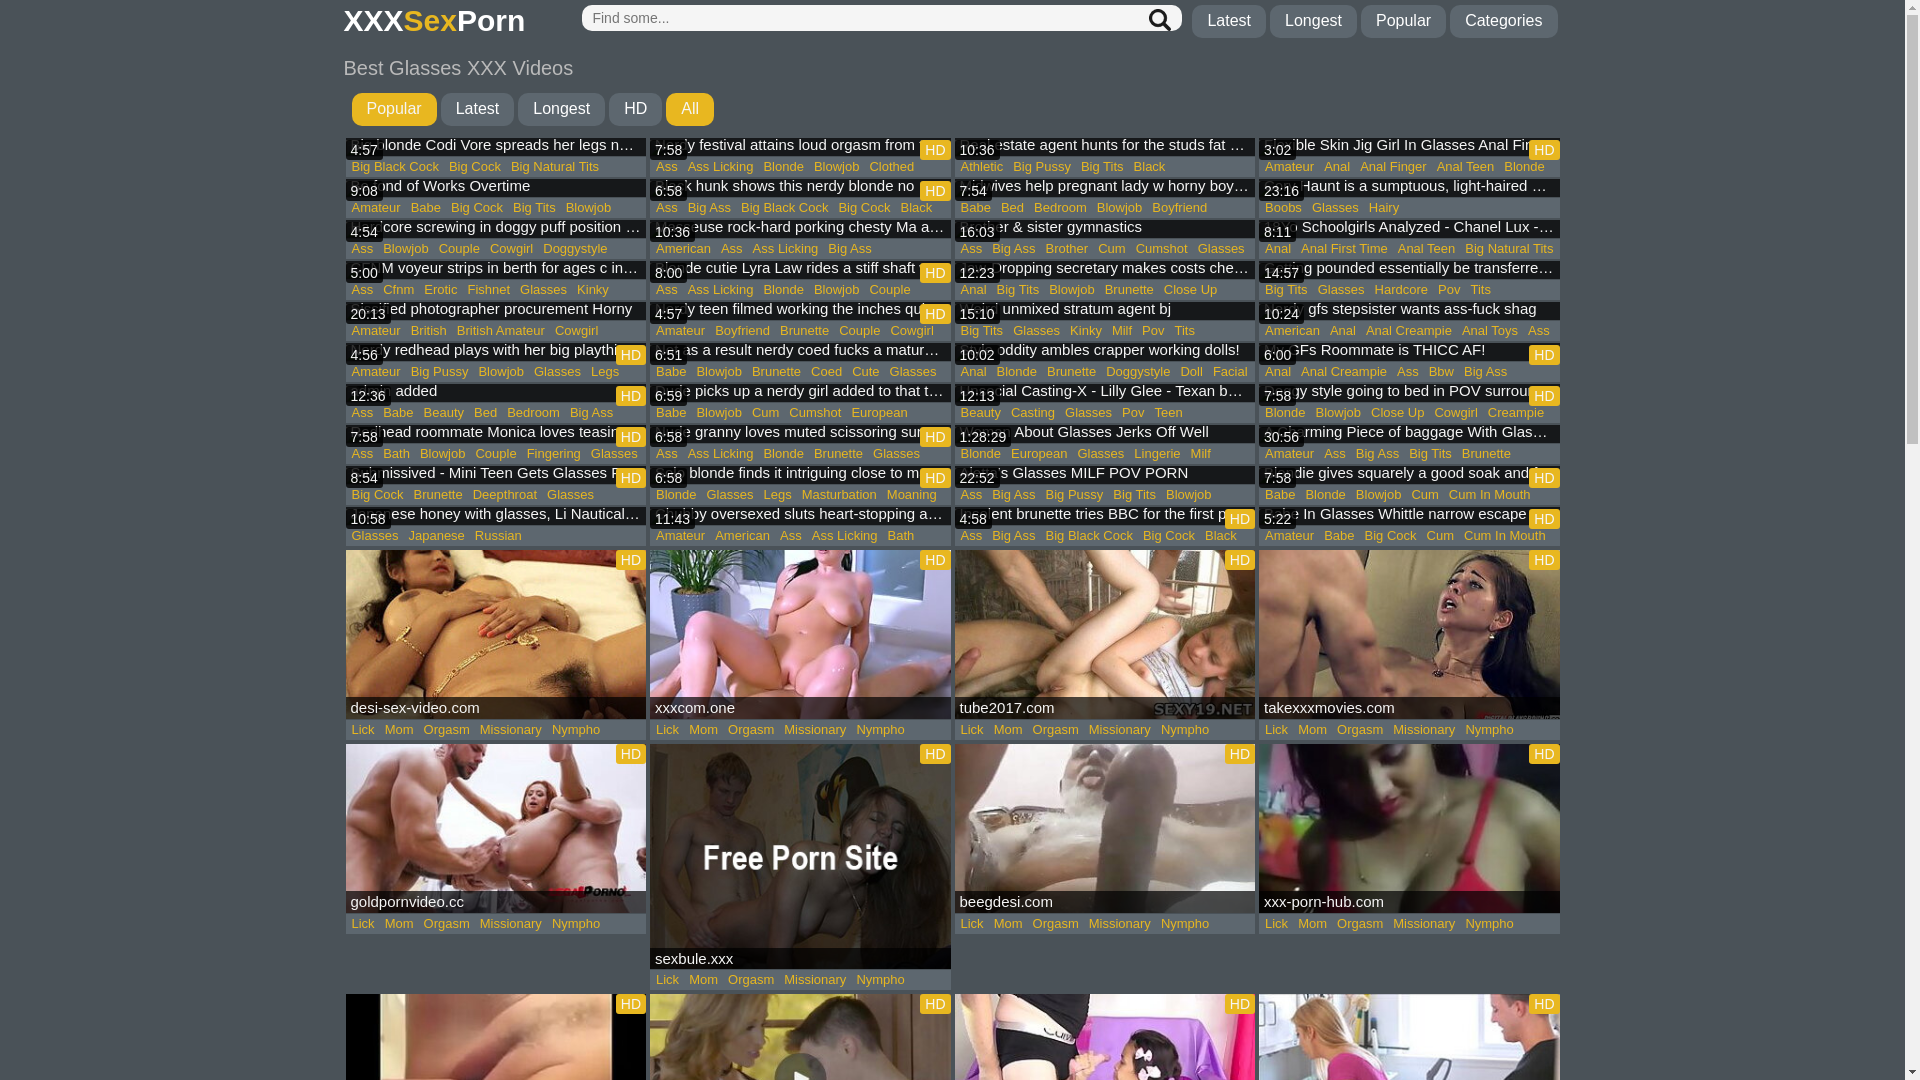 The image size is (1920, 1080). What do you see at coordinates (1398, 413) in the screenshot?
I see `Close Up` at bounding box center [1398, 413].